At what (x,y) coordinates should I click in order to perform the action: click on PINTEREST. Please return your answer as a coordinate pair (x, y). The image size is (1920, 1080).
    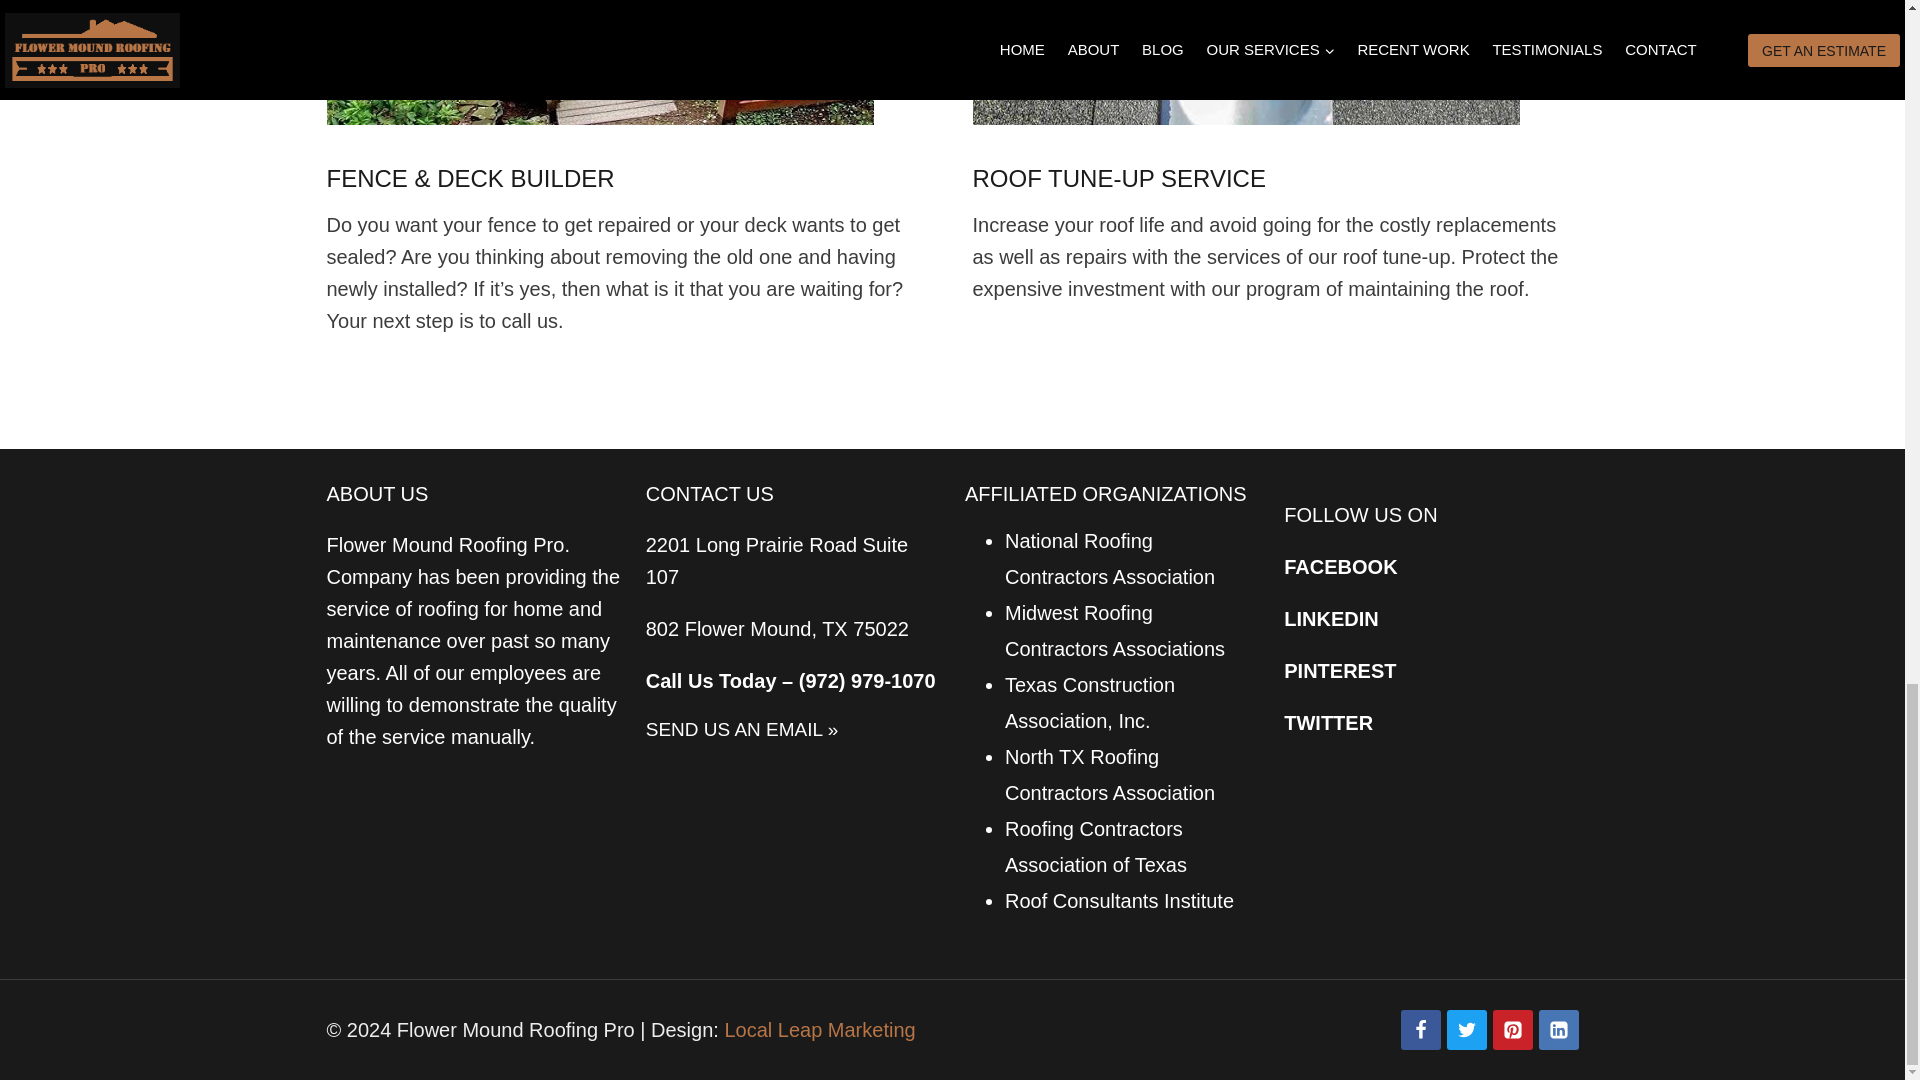
    Looking at the image, I should click on (1340, 670).